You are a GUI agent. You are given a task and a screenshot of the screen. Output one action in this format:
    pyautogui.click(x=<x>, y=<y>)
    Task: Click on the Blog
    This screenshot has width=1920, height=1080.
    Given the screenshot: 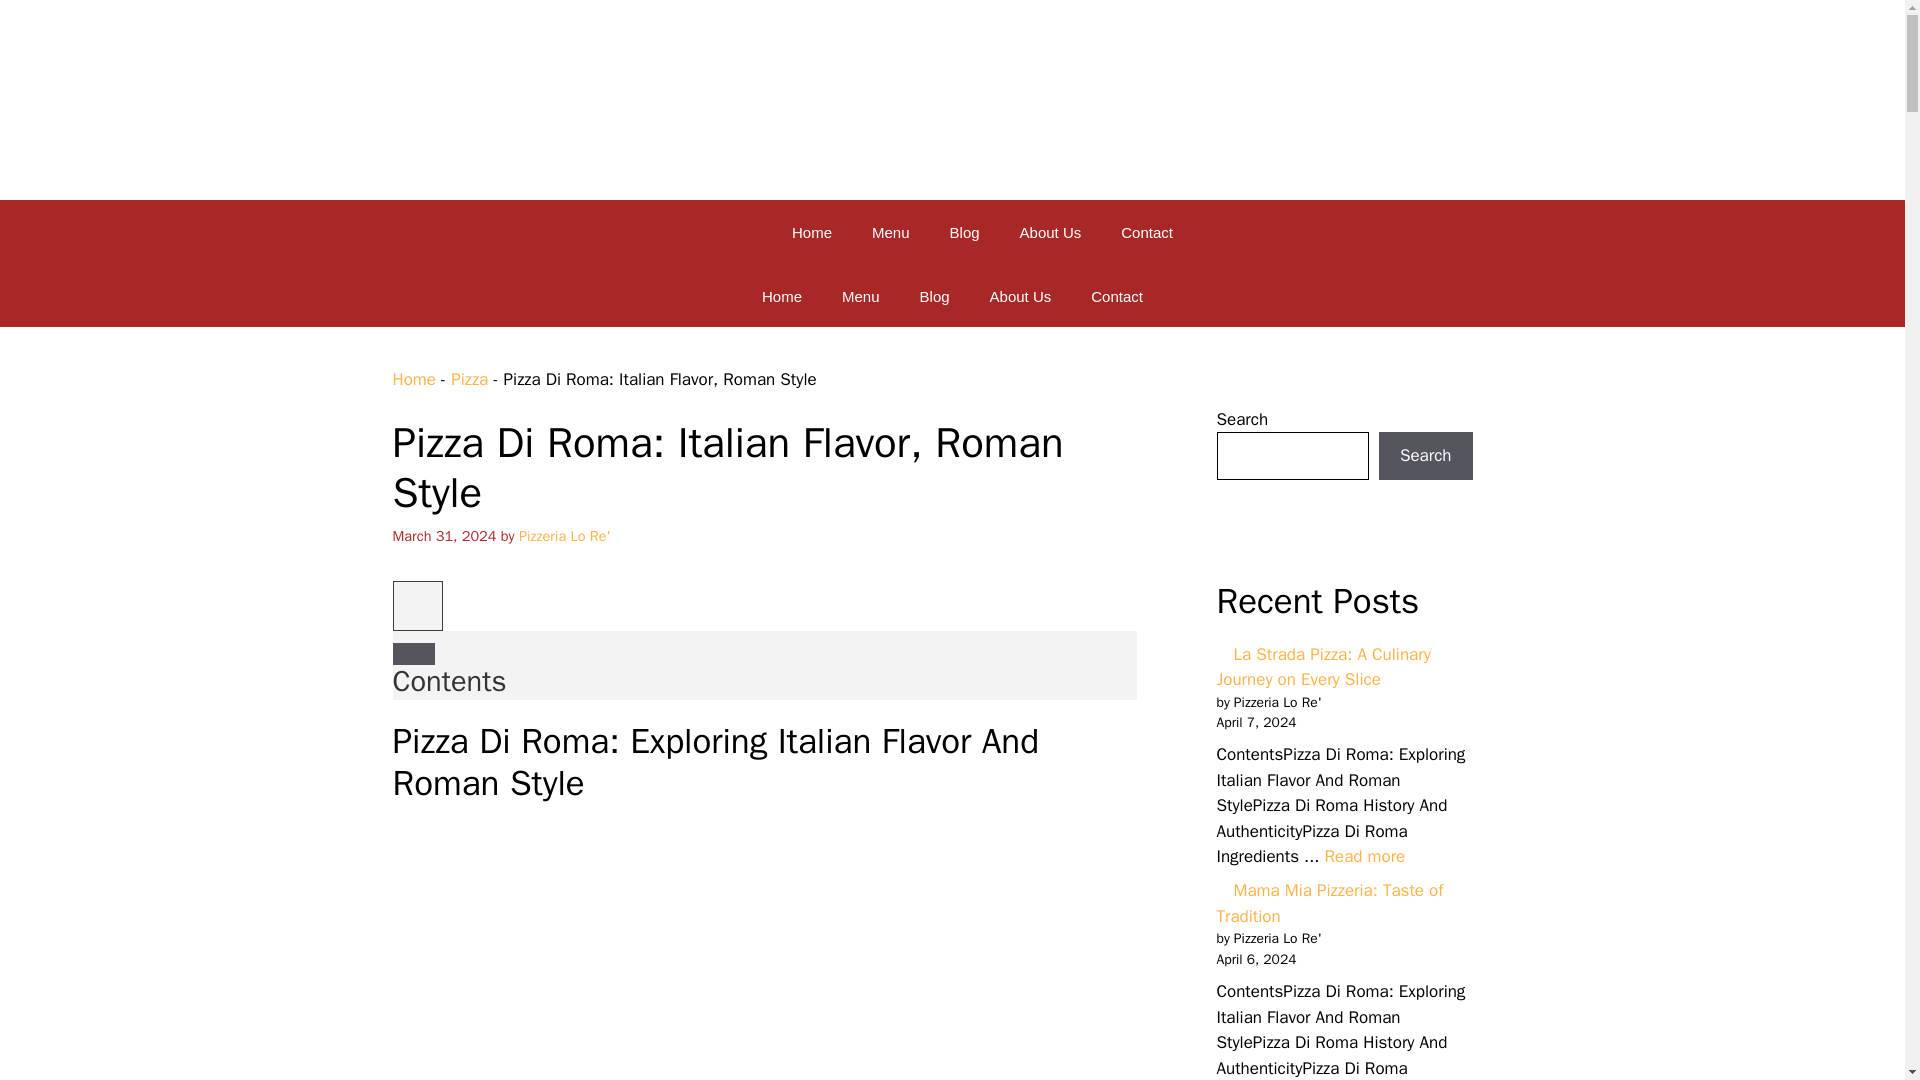 What is the action you would take?
    pyautogui.click(x=934, y=296)
    